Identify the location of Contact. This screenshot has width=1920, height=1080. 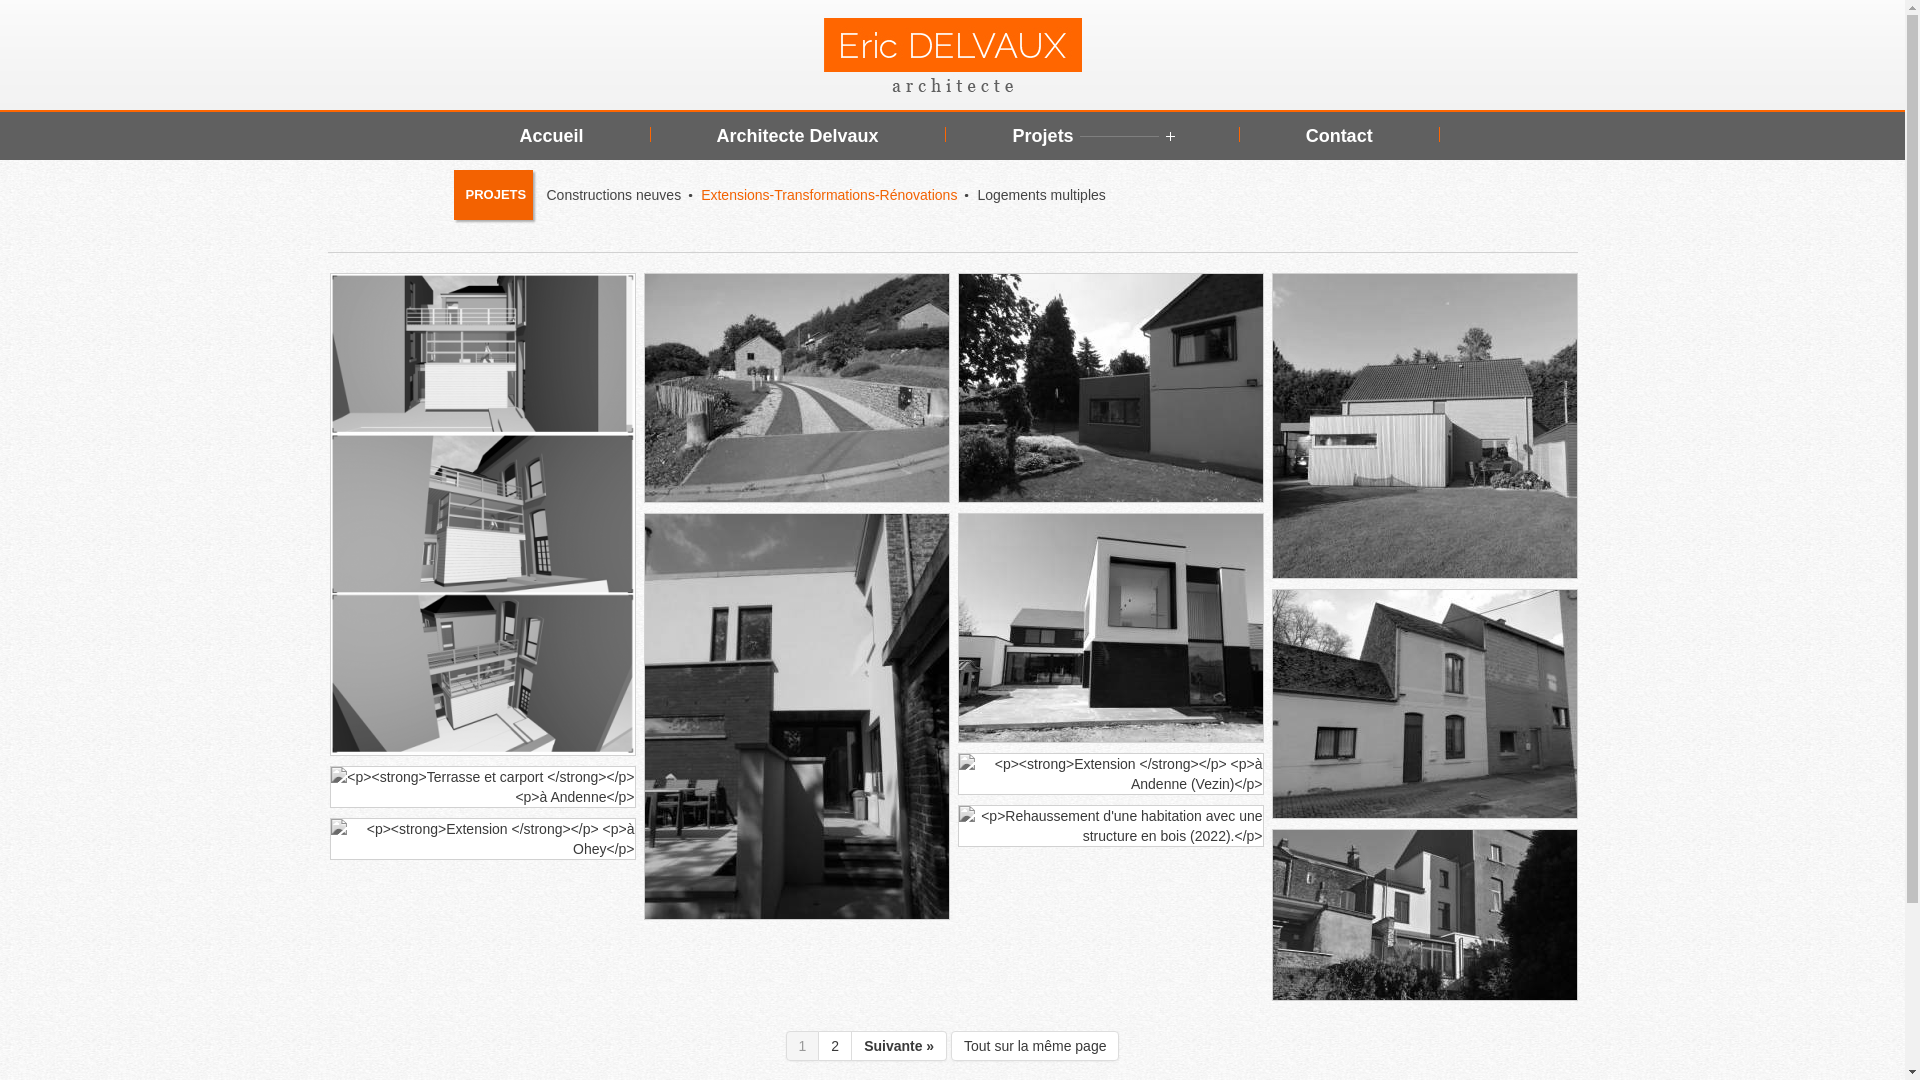
(1340, 136).